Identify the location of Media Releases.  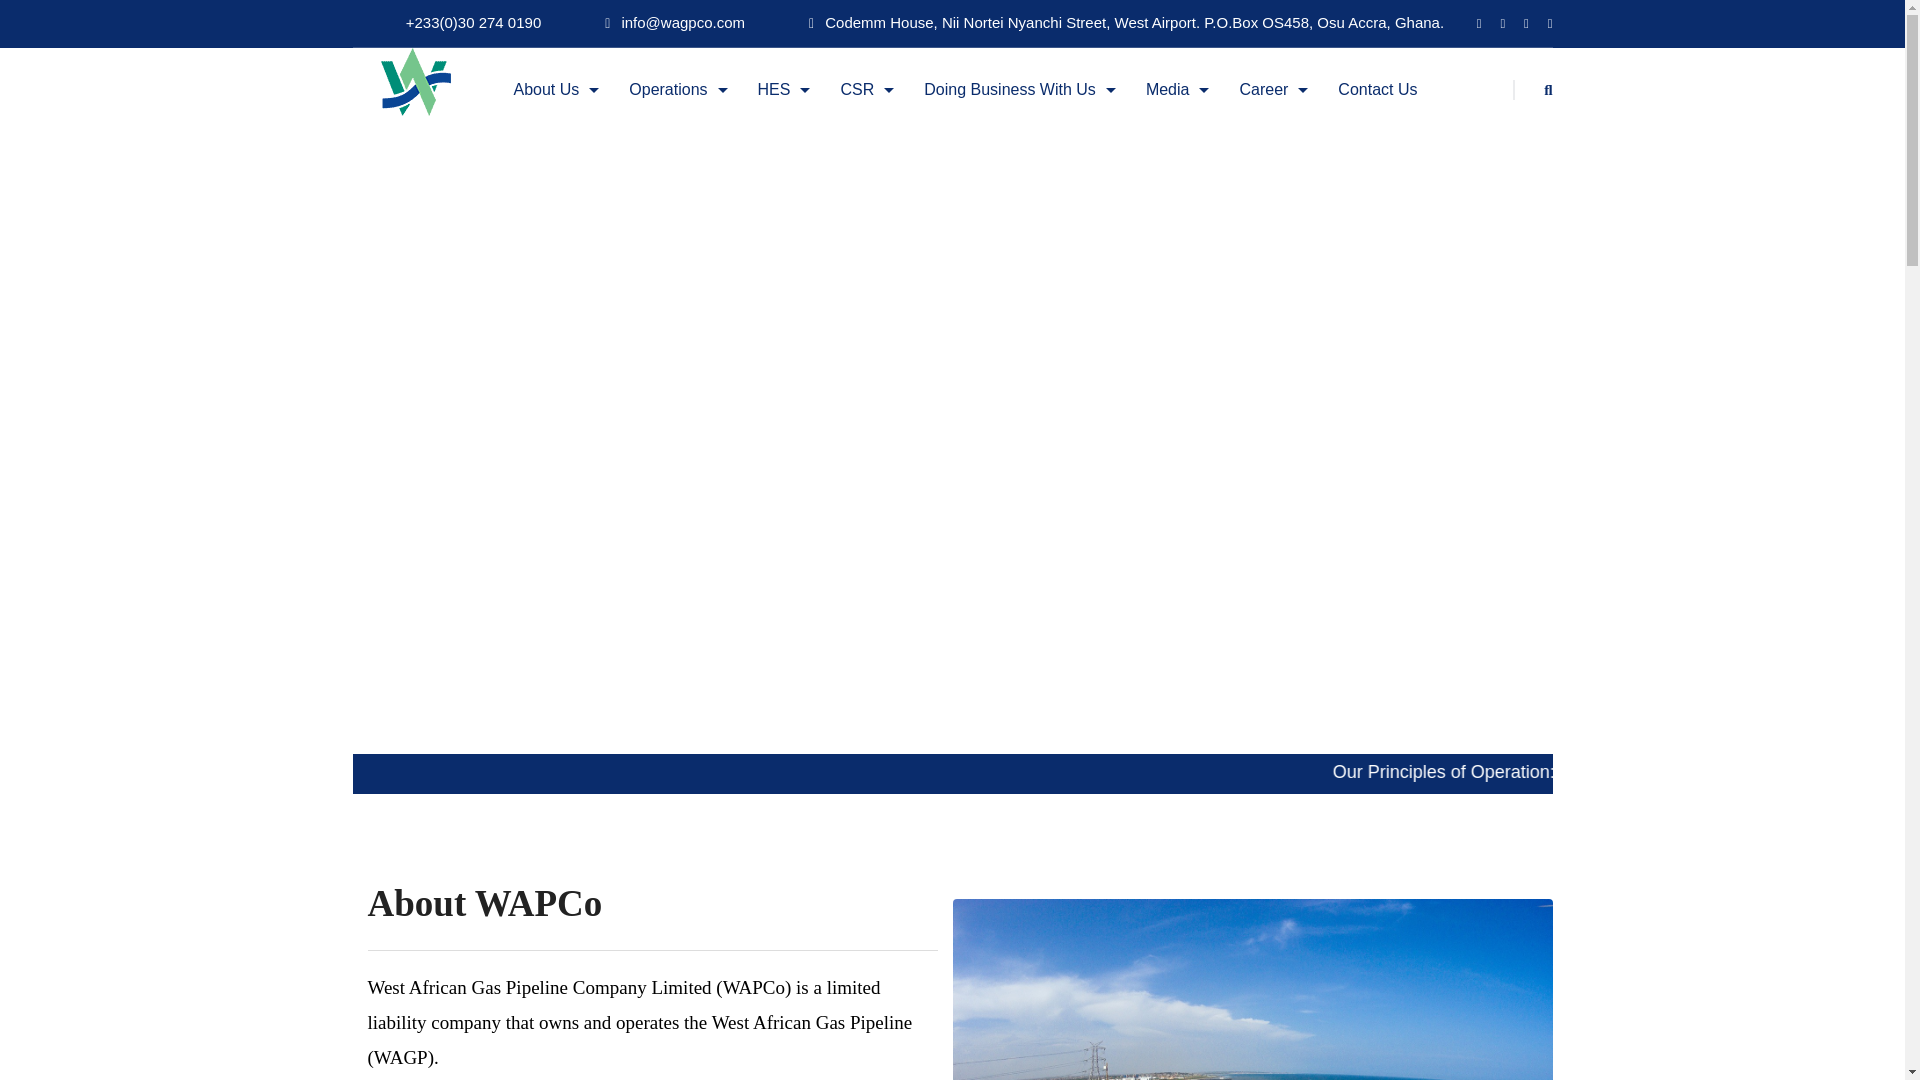
(1100, 205).